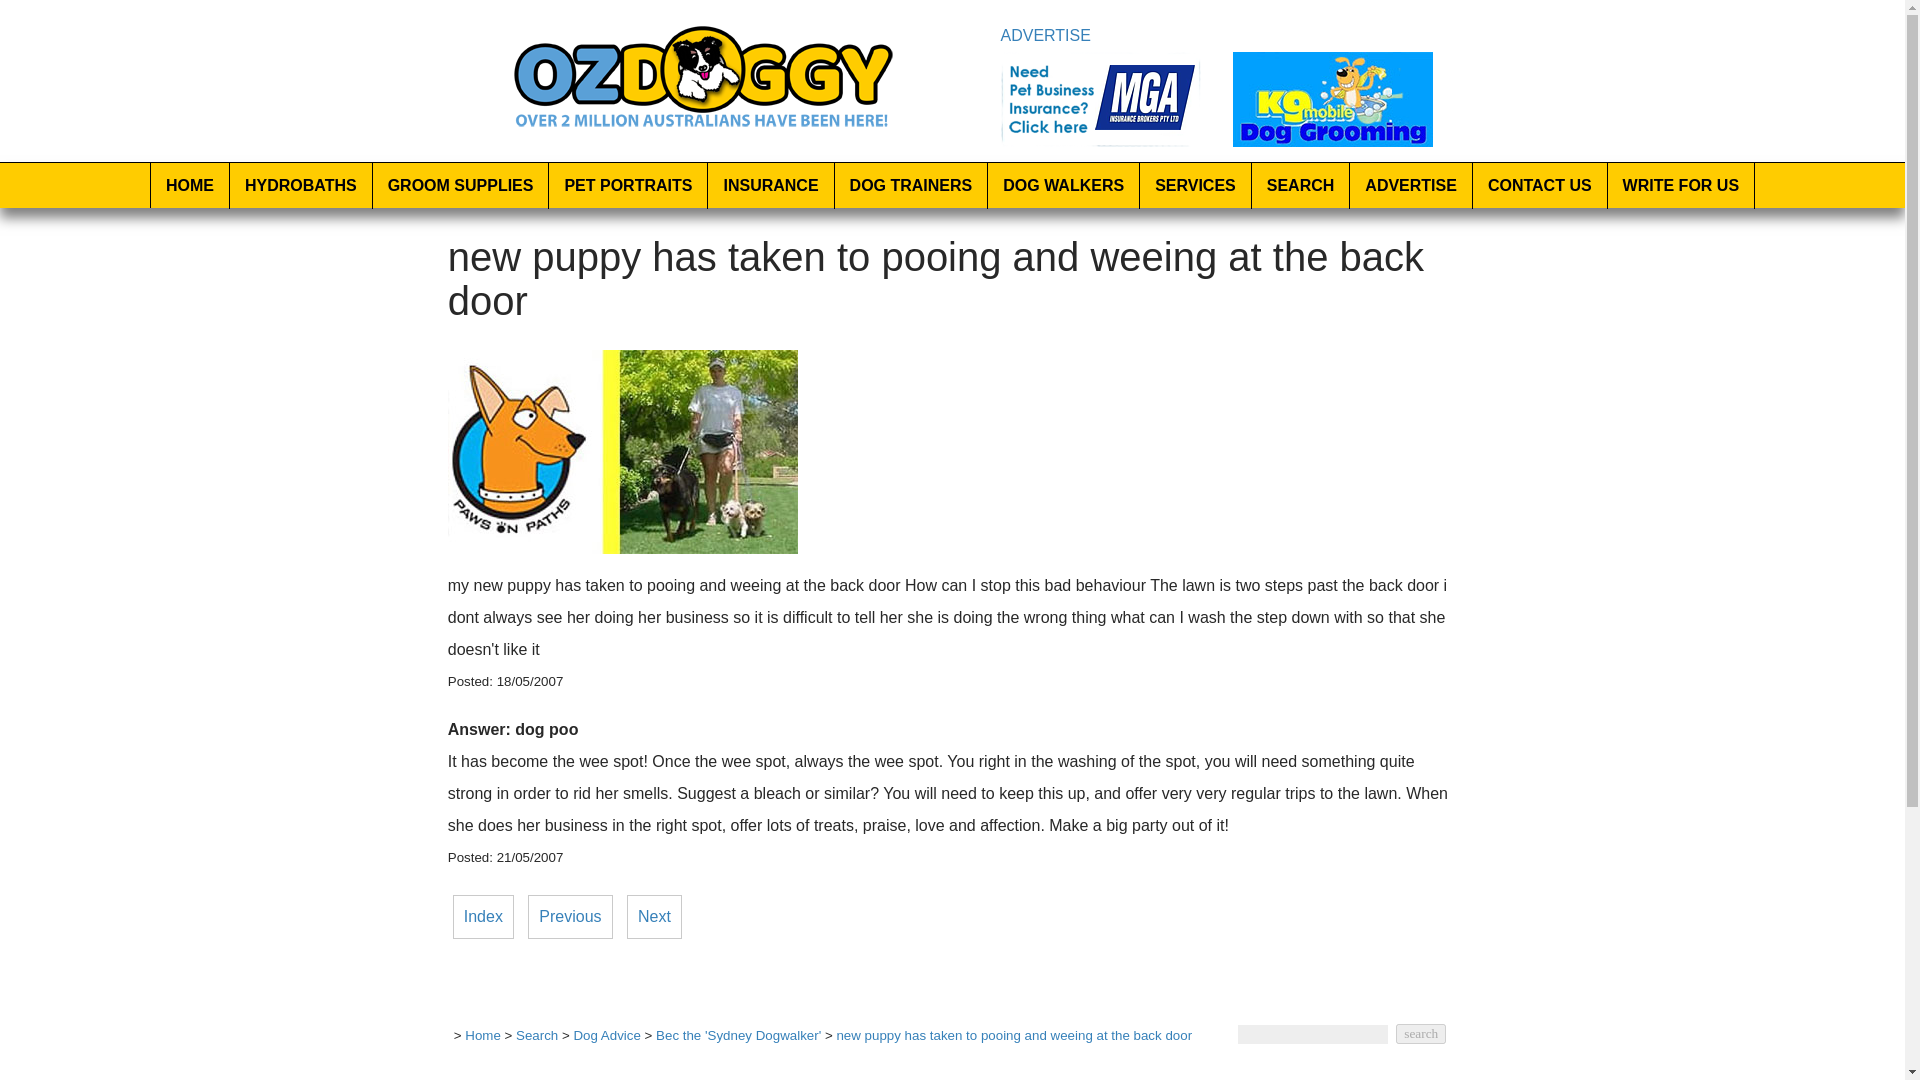 This screenshot has width=1920, height=1080. Describe the element at coordinates (190, 186) in the screenshot. I see `HOME` at that location.